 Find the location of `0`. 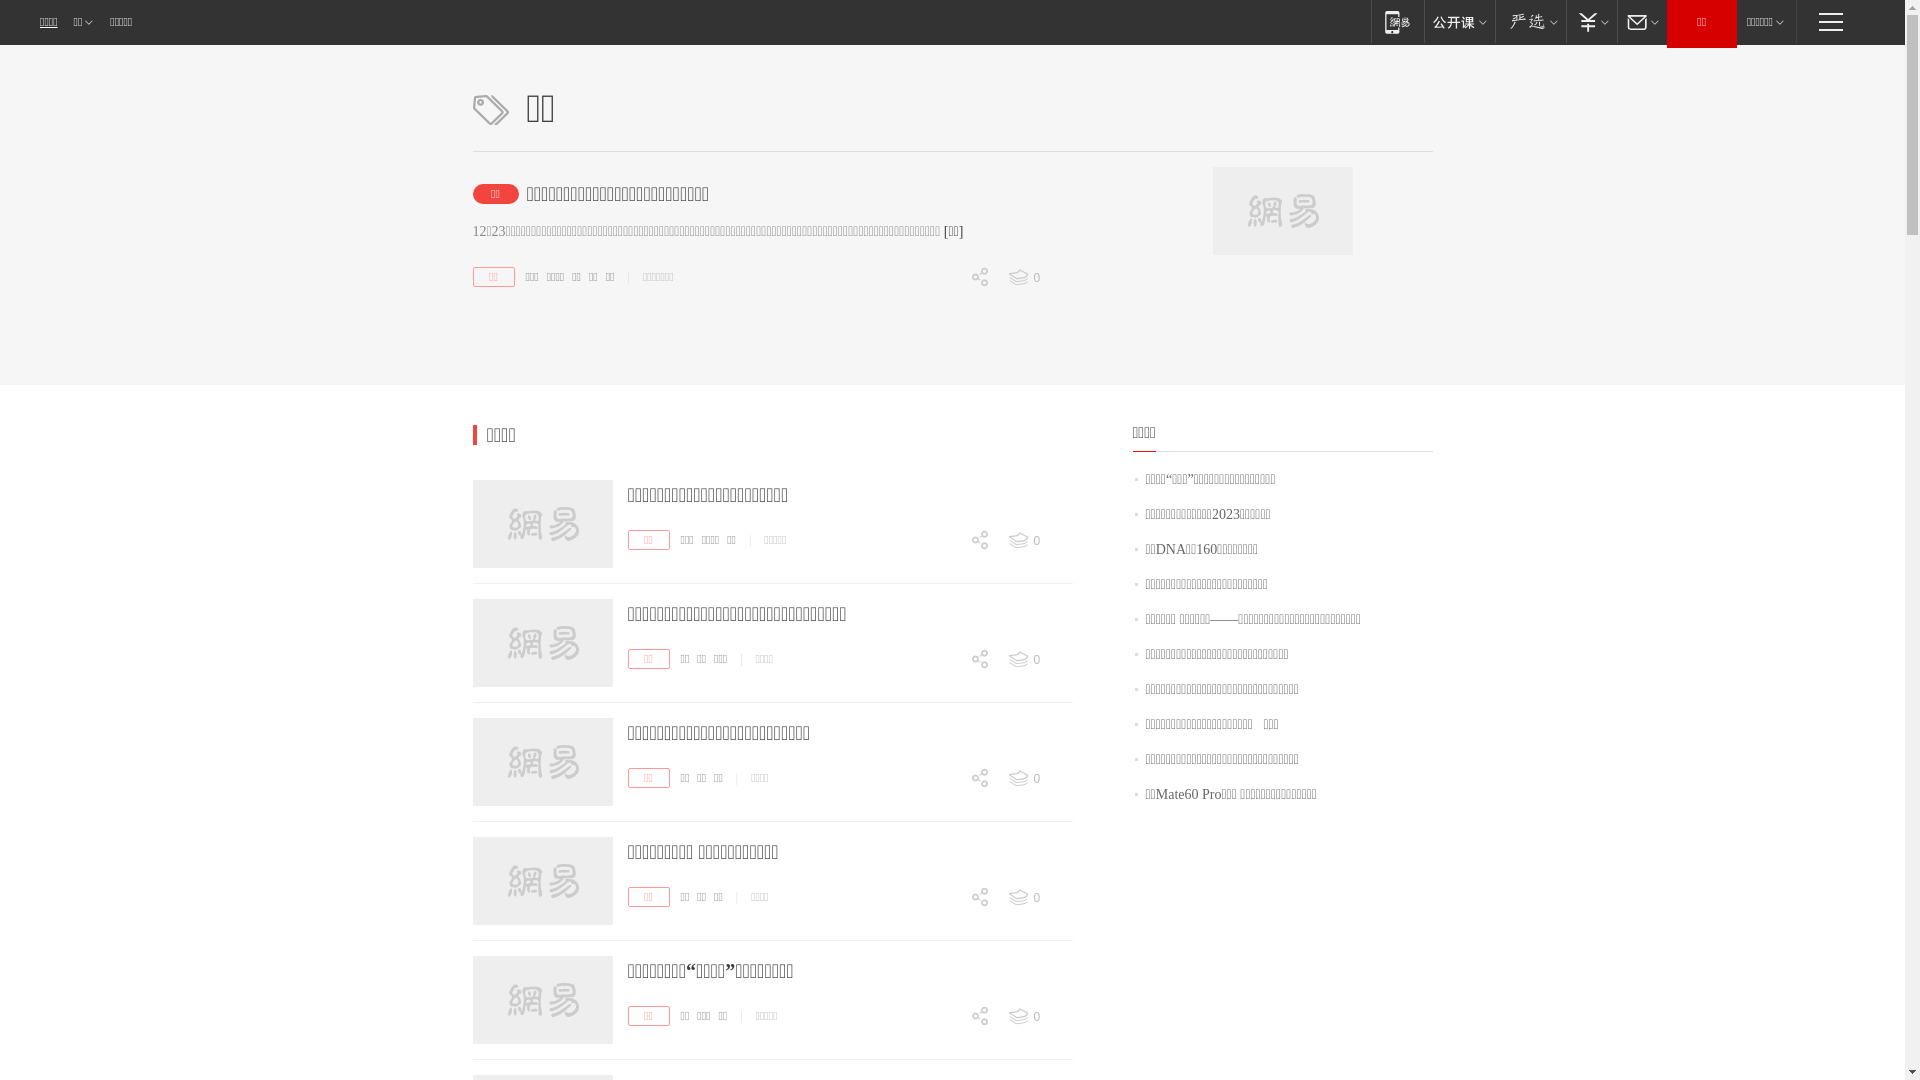

0 is located at coordinates (1039, 541).